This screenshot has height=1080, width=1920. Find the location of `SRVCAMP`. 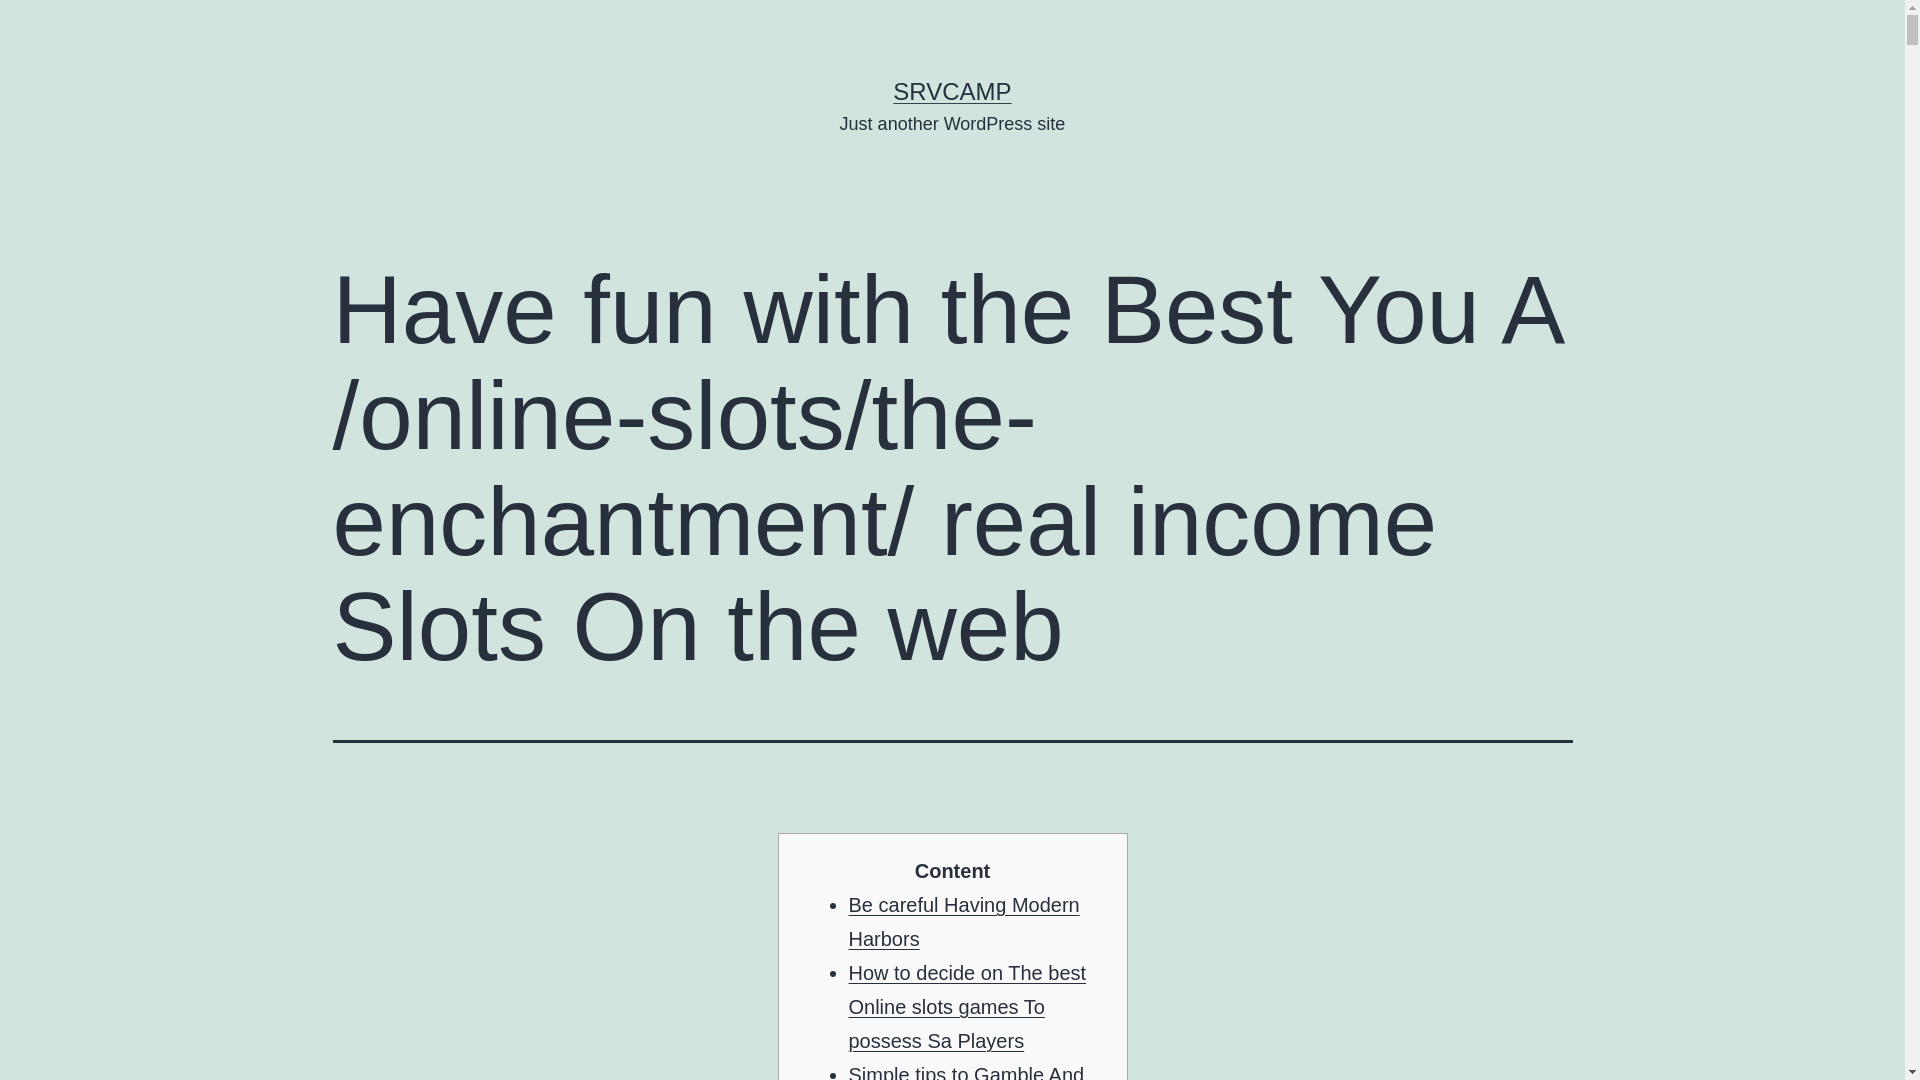

SRVCAMP is located at coordinates (952, 90).